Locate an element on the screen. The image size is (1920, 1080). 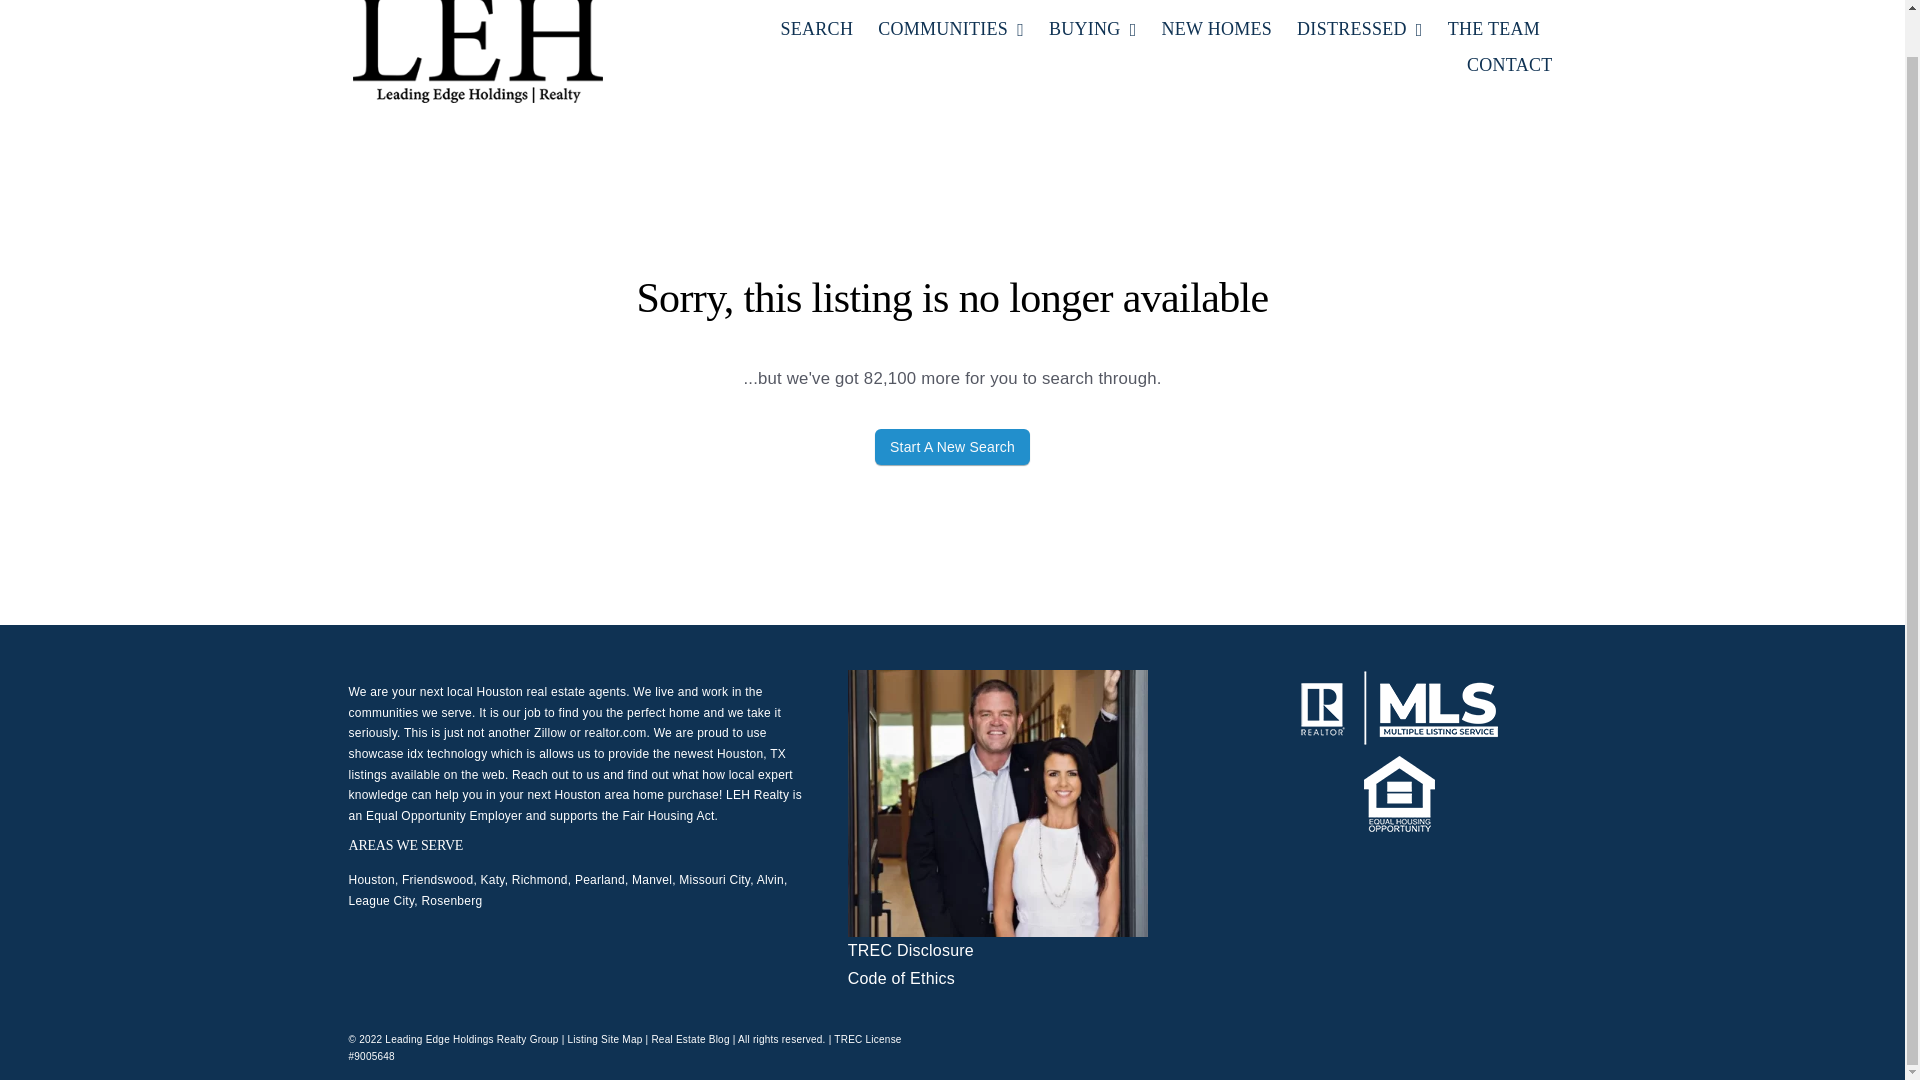
Richmond is located at coordinates (540, 879).